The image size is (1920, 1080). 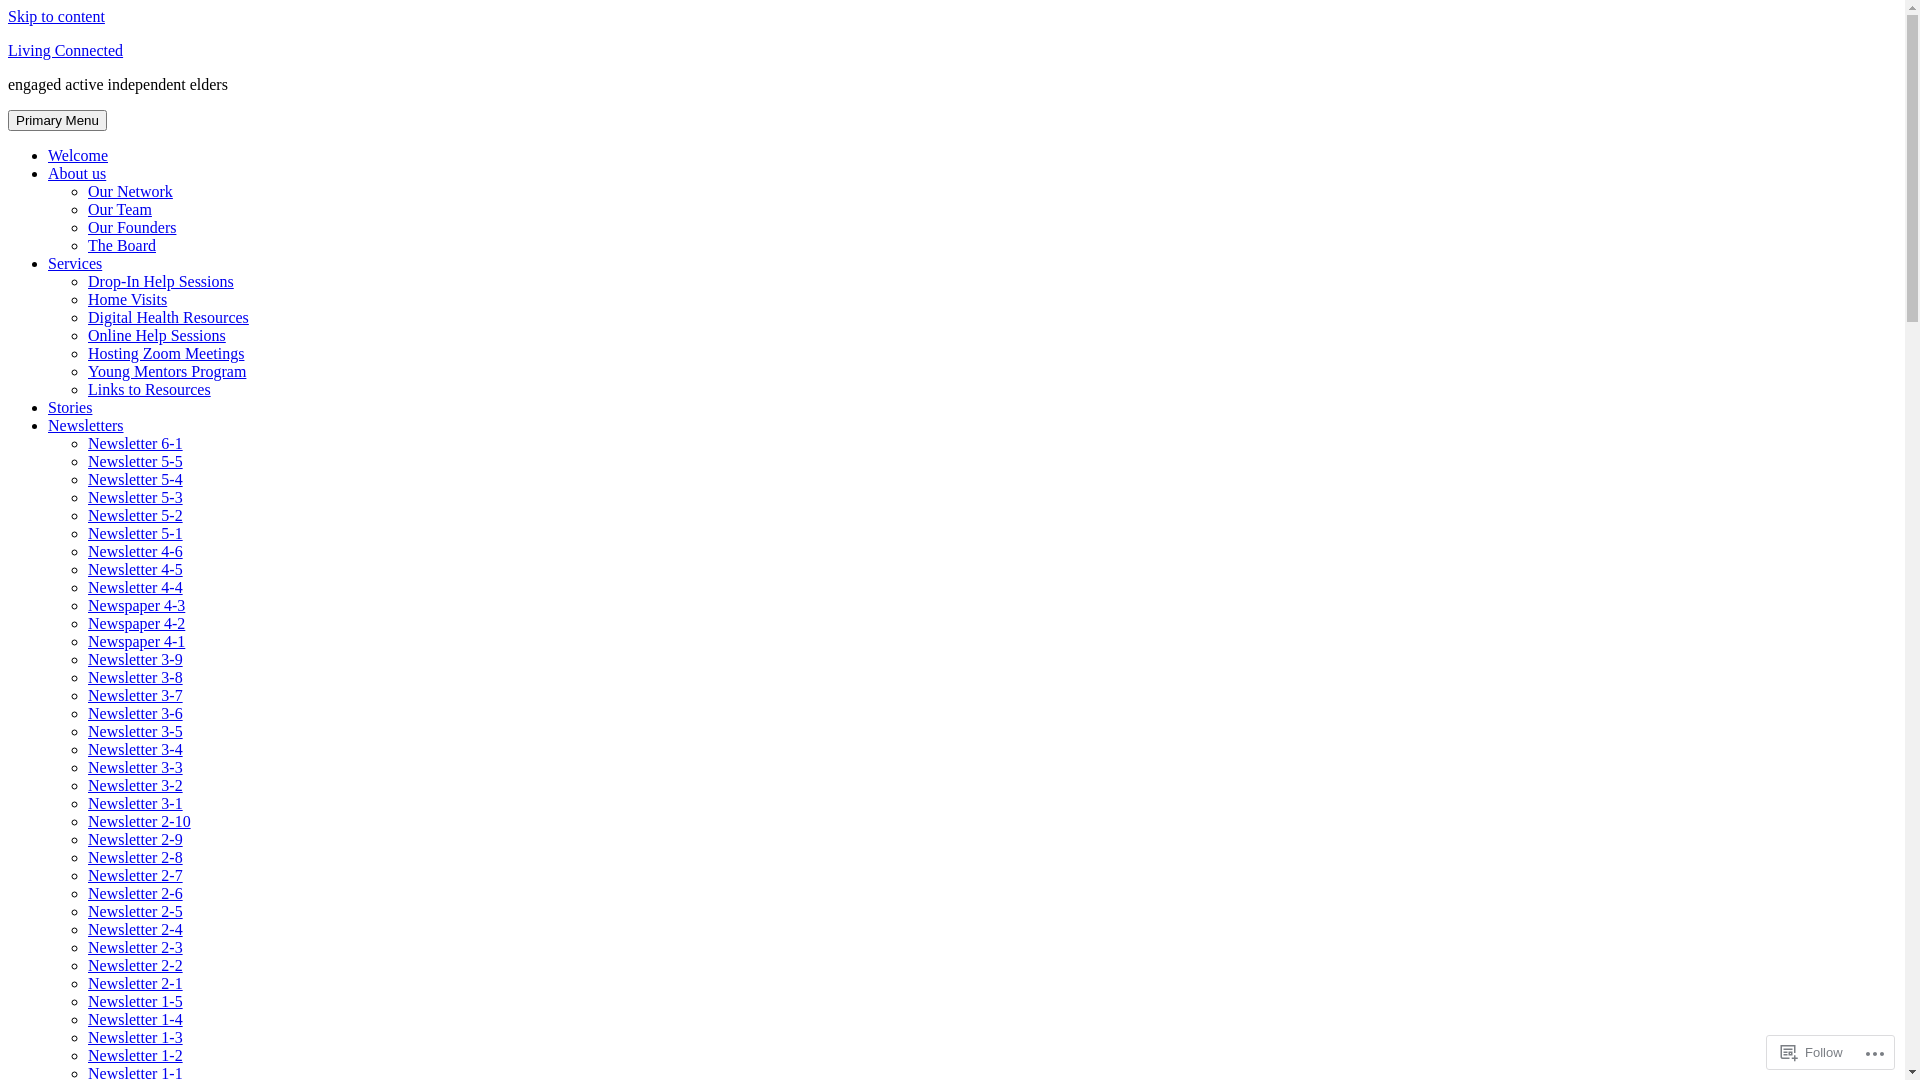 I want to click on Hosting Zoom Meetings, so click(x=166, y=354).